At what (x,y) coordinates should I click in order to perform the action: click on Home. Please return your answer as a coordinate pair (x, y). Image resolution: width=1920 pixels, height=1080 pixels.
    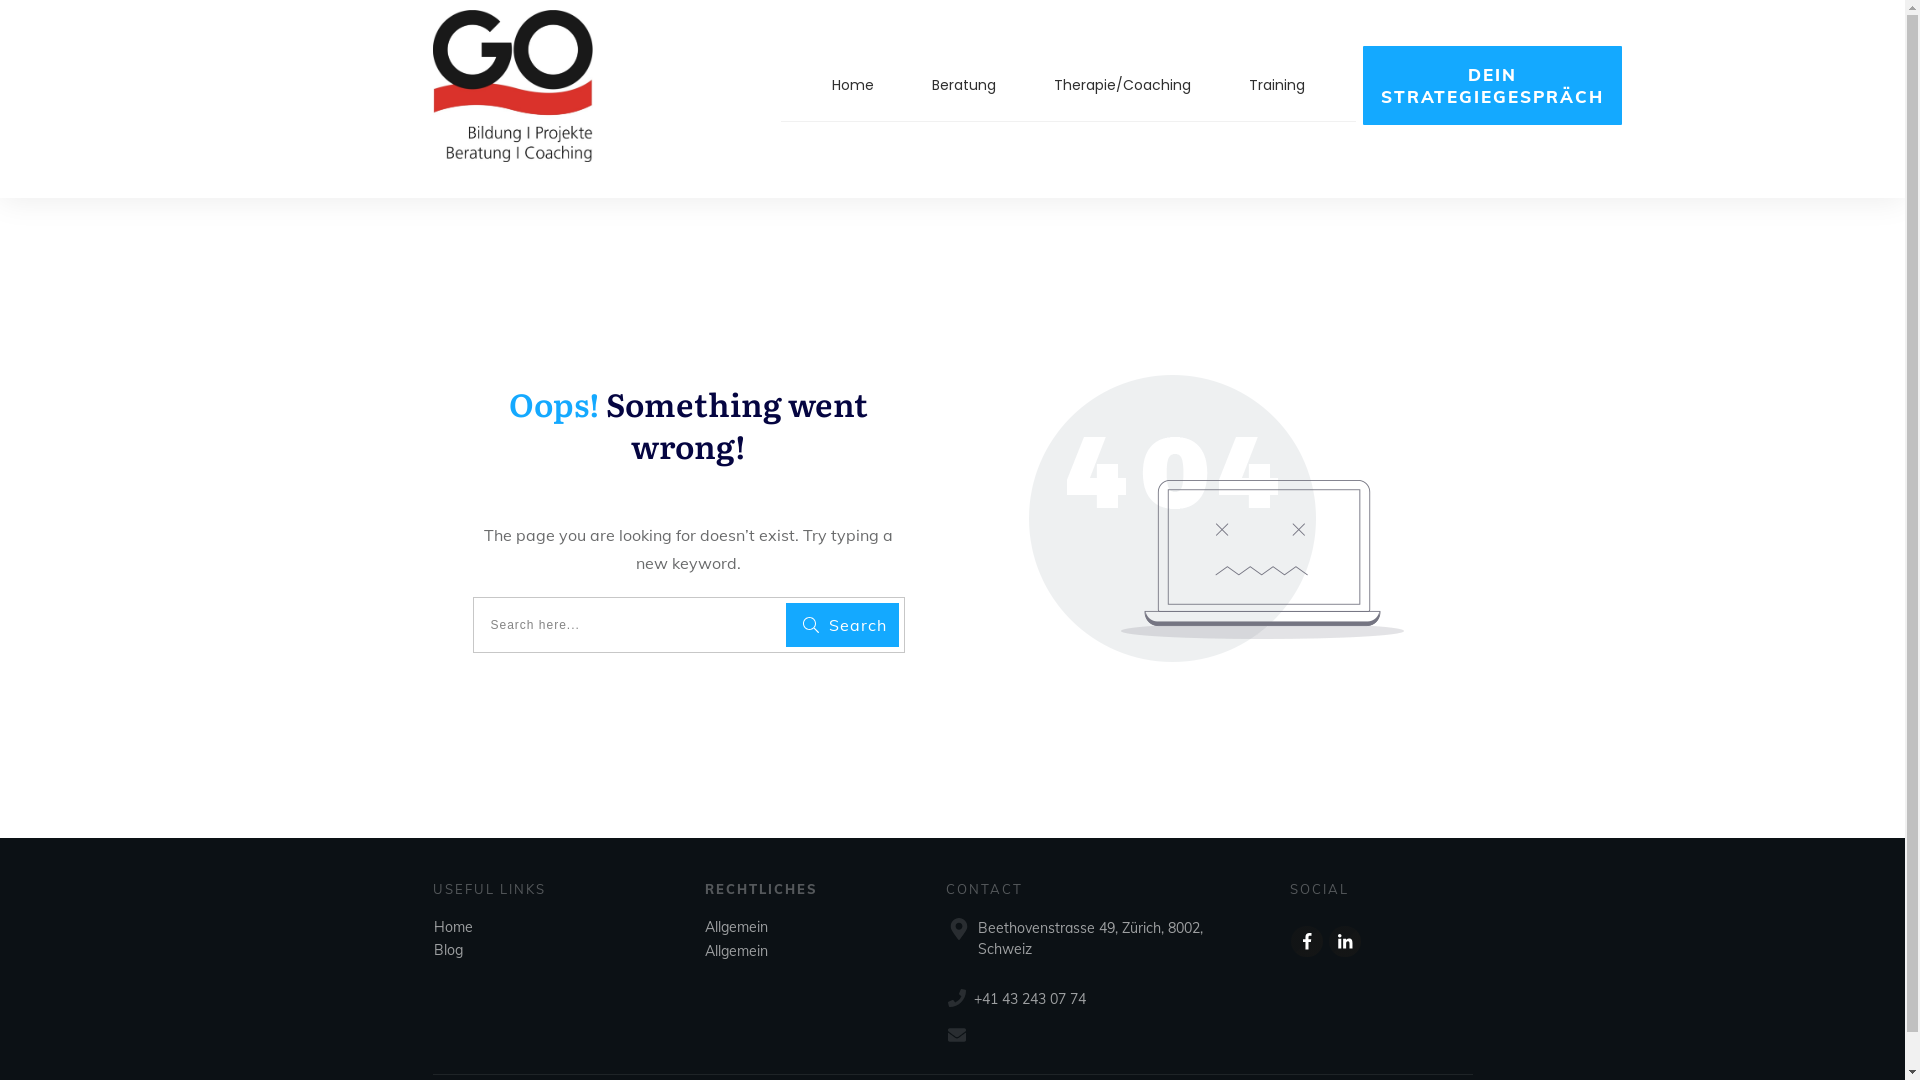
    Looking at the image, I should click on (454, 927).